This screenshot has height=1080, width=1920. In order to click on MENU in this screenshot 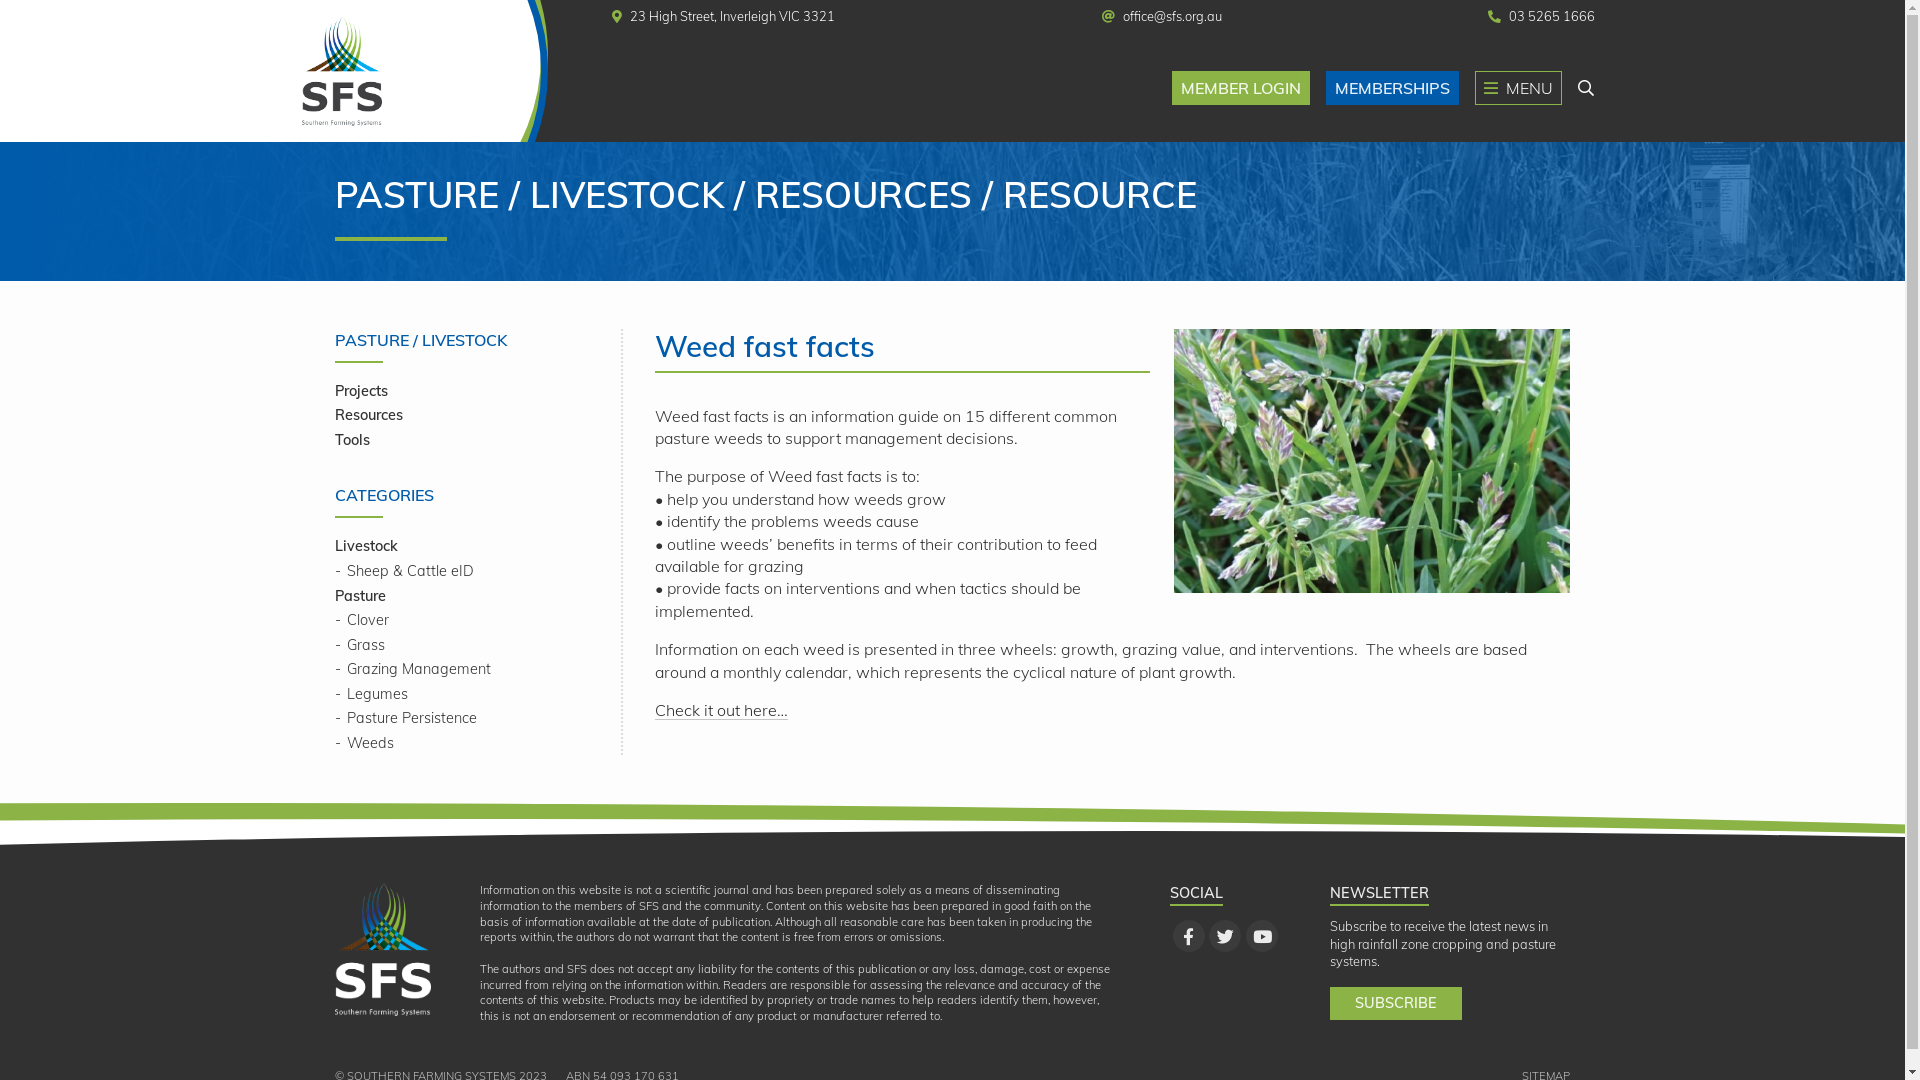, I will do `click(1518, 88)`.